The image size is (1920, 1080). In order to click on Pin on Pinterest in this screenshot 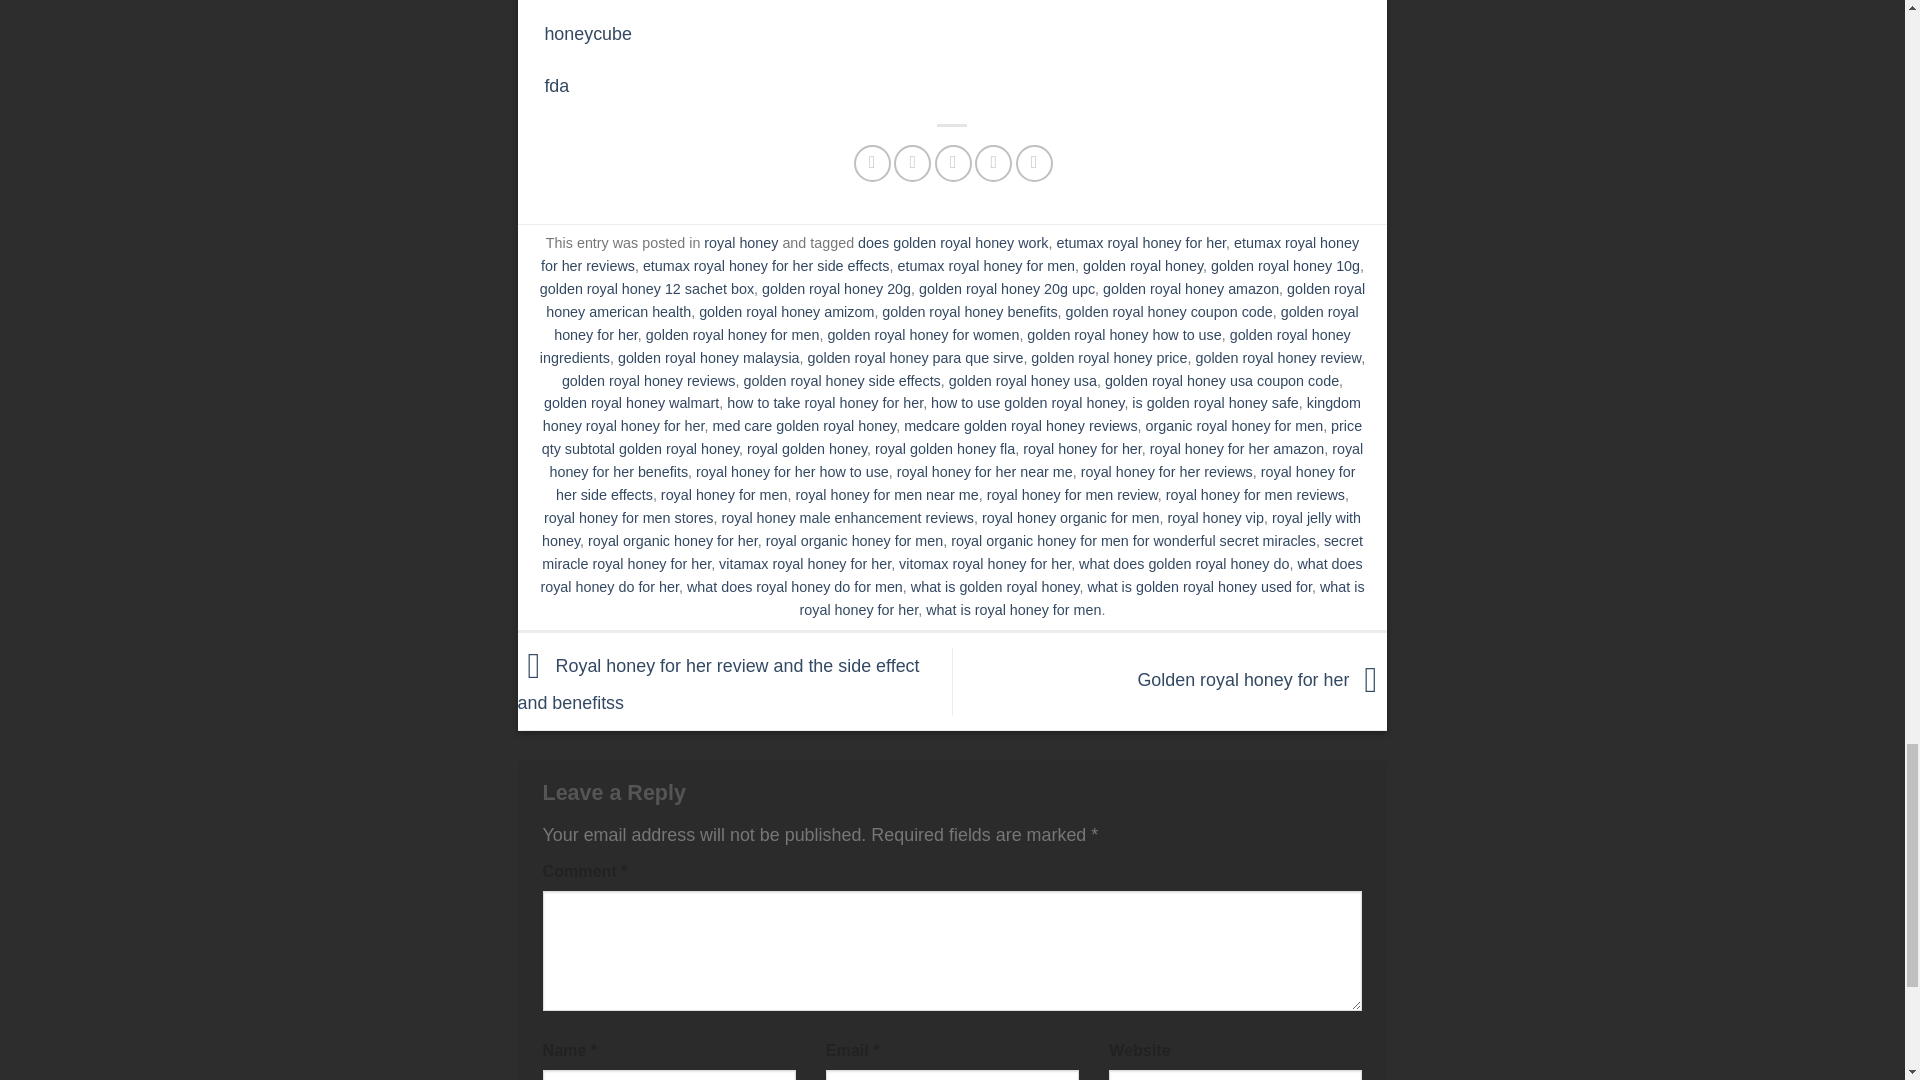, I will do `click(993, 163)`.